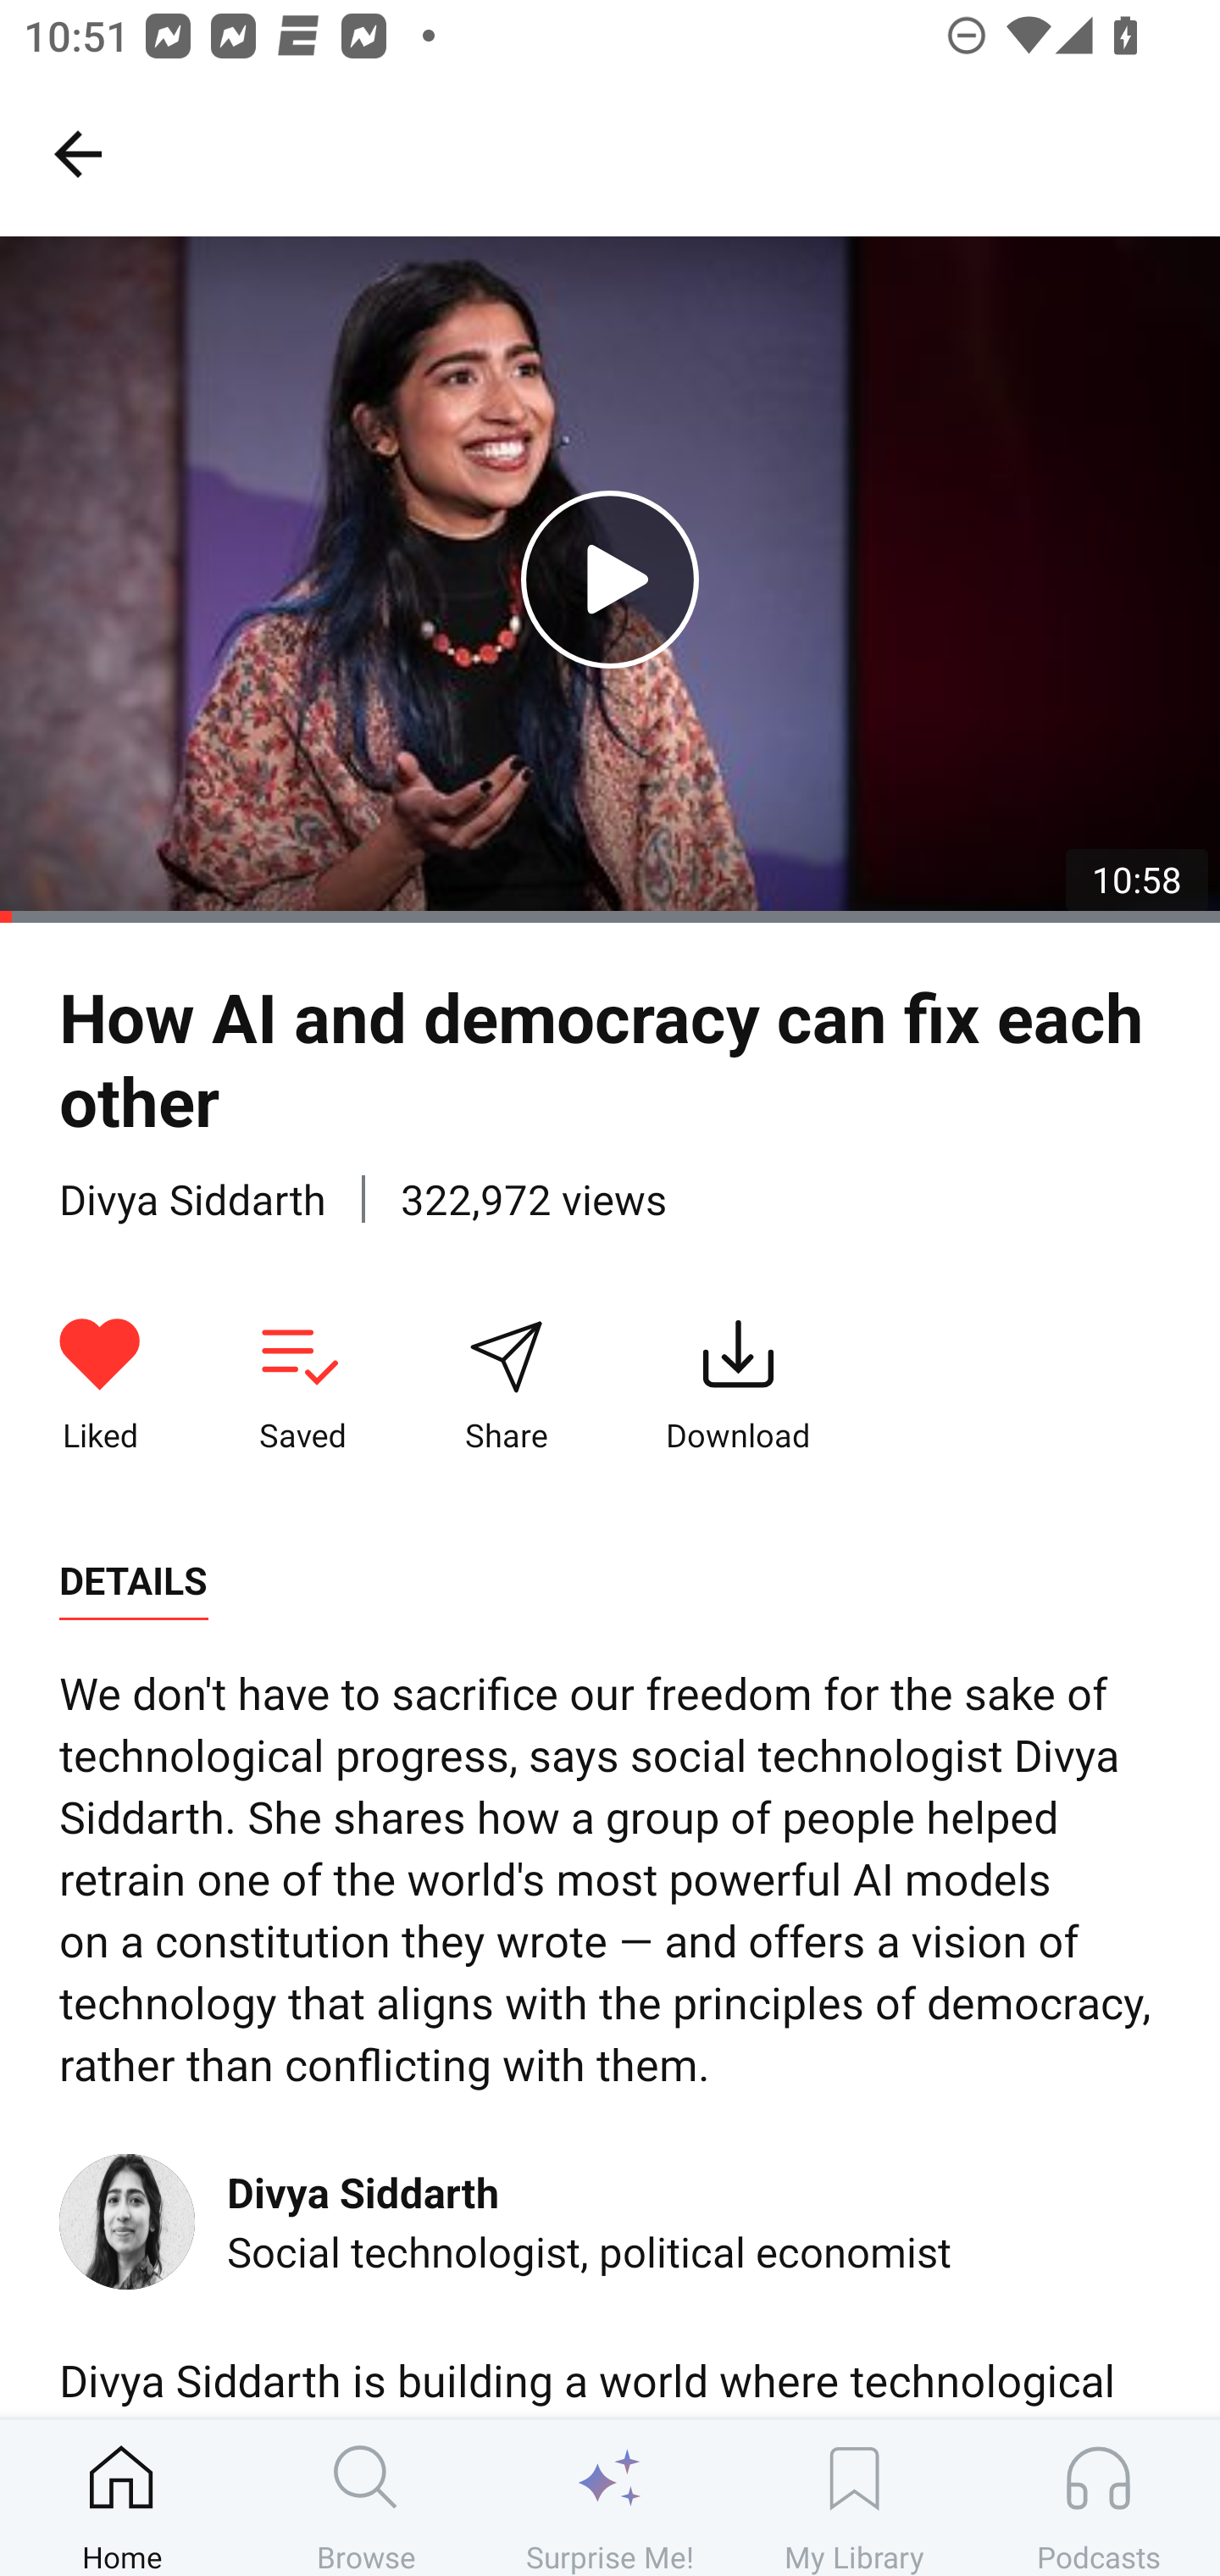 The image size is (1220, 2576). I want to click on Browse, so click(366, 2497).